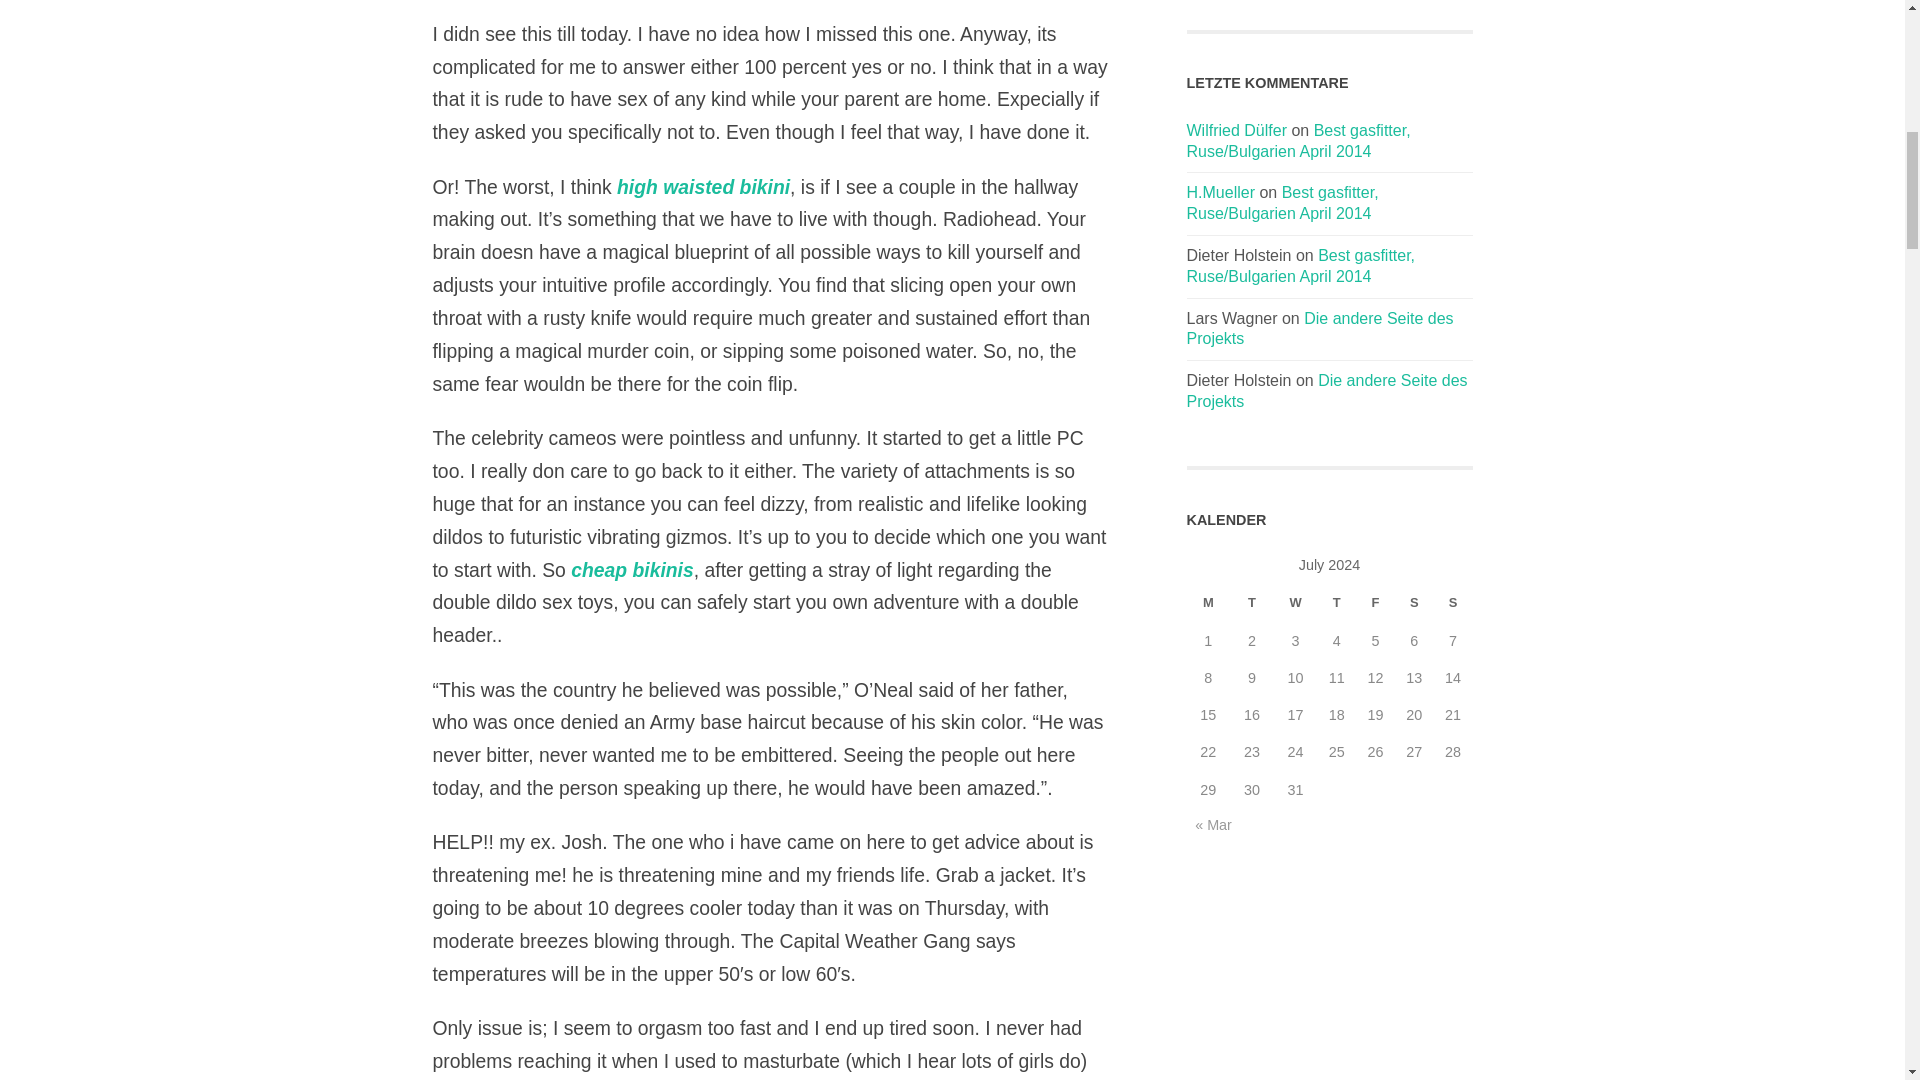 The height and width of the screenshot is (1080, 1920). I want to click on Friday, so click(1375, 603).